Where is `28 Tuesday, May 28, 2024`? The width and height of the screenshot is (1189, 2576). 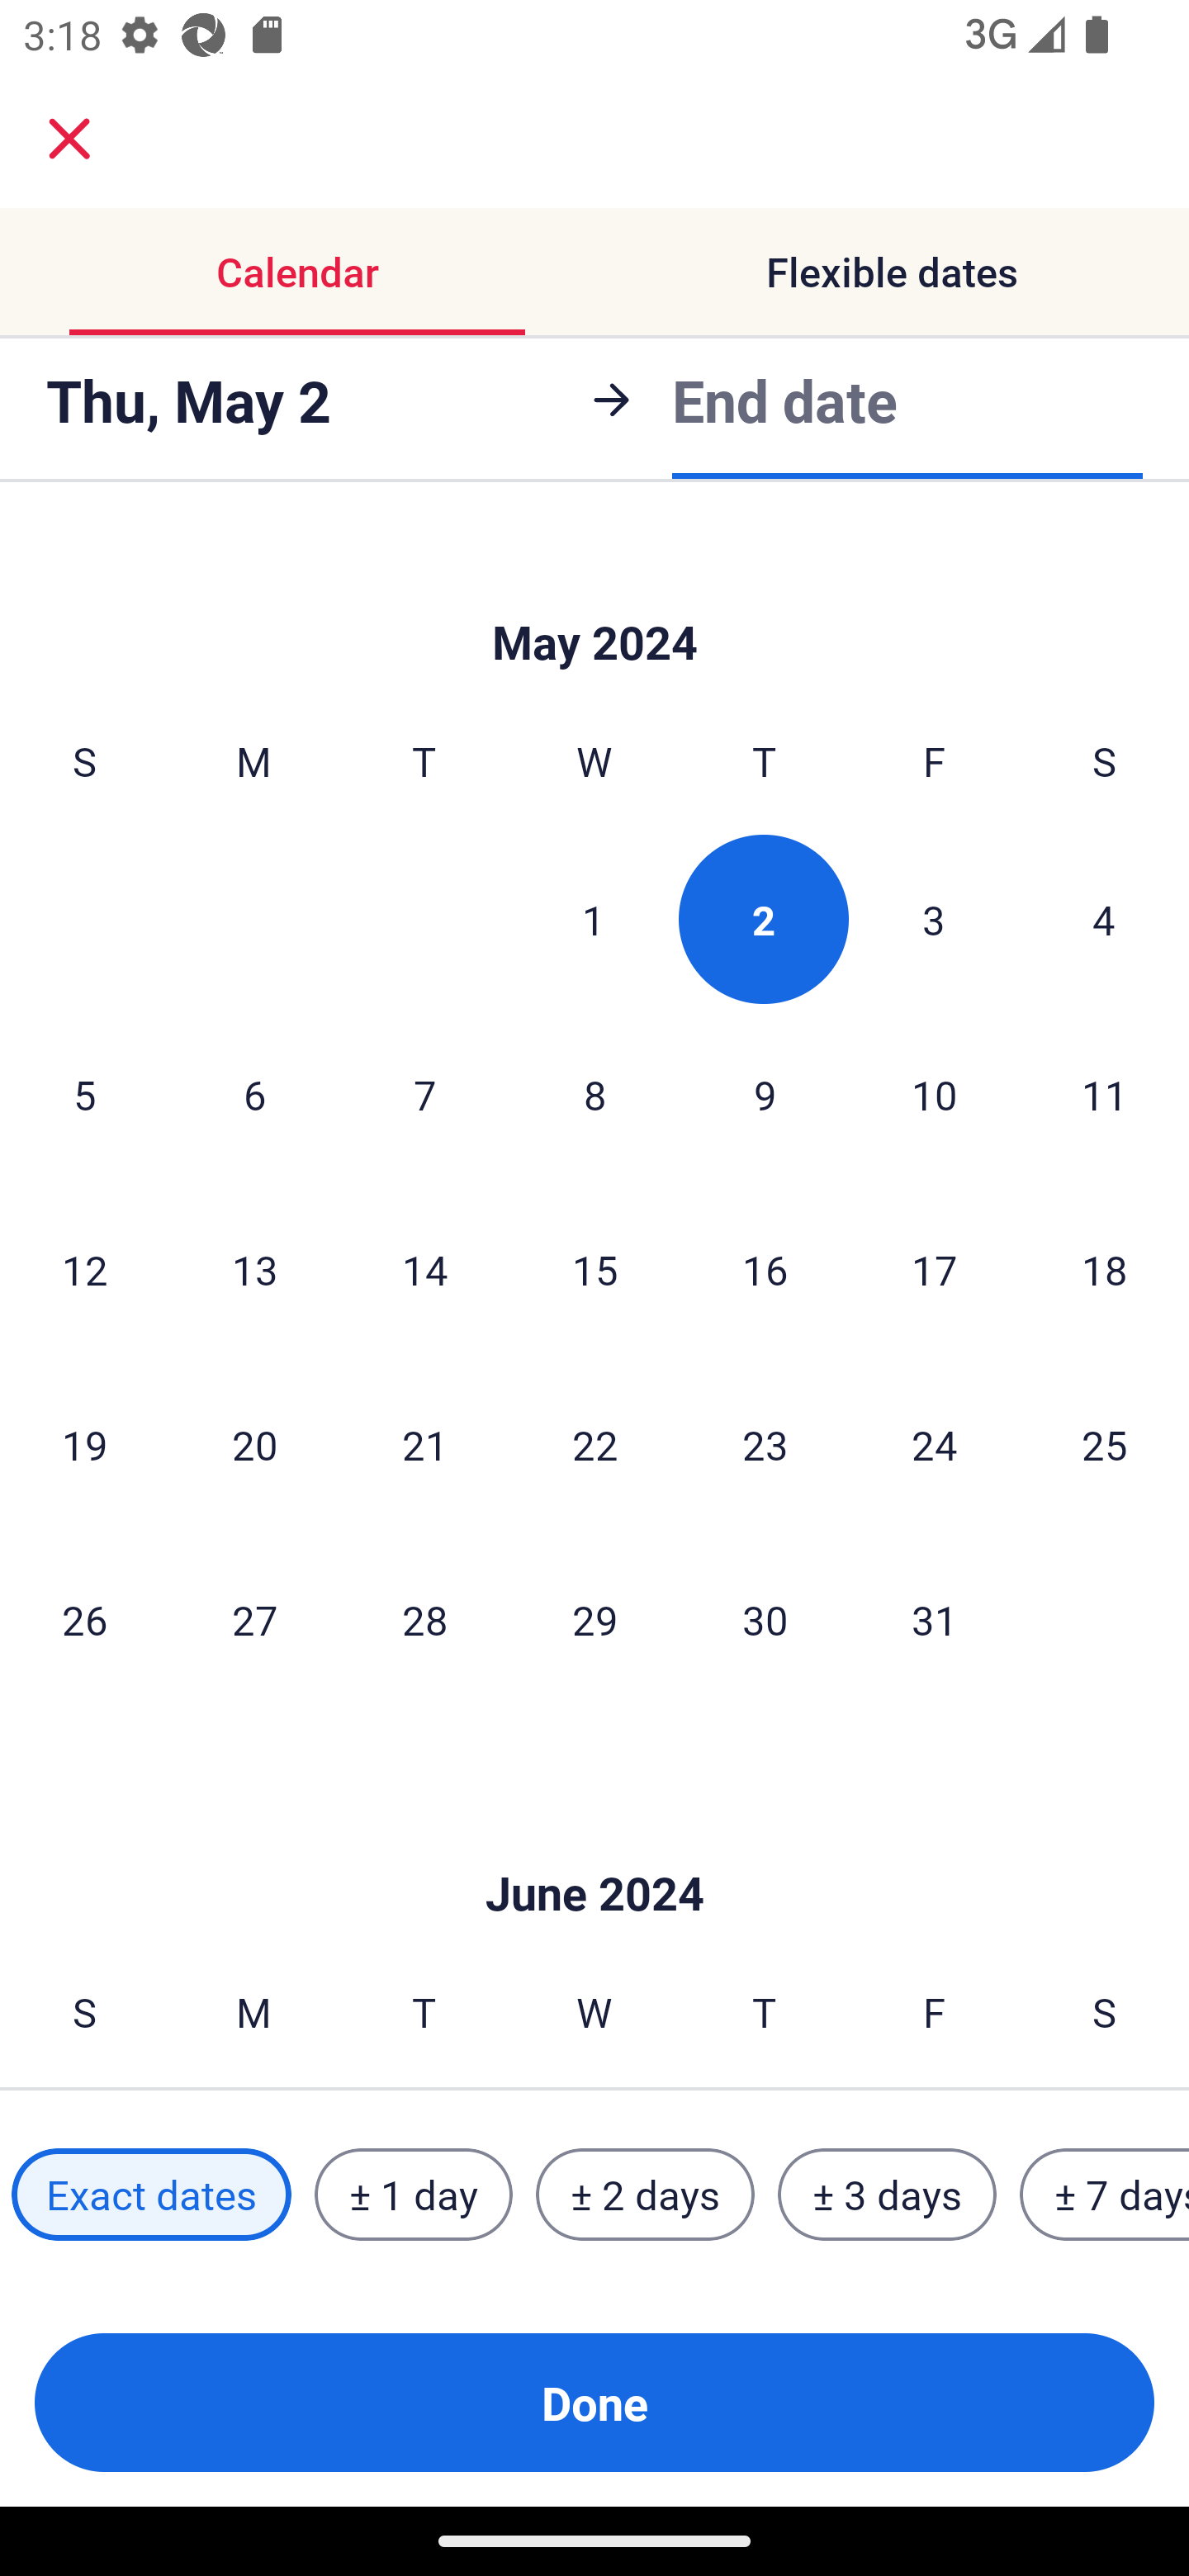 28 Tuesday, May 28, 2024 is located at coordinates (424, 1620).